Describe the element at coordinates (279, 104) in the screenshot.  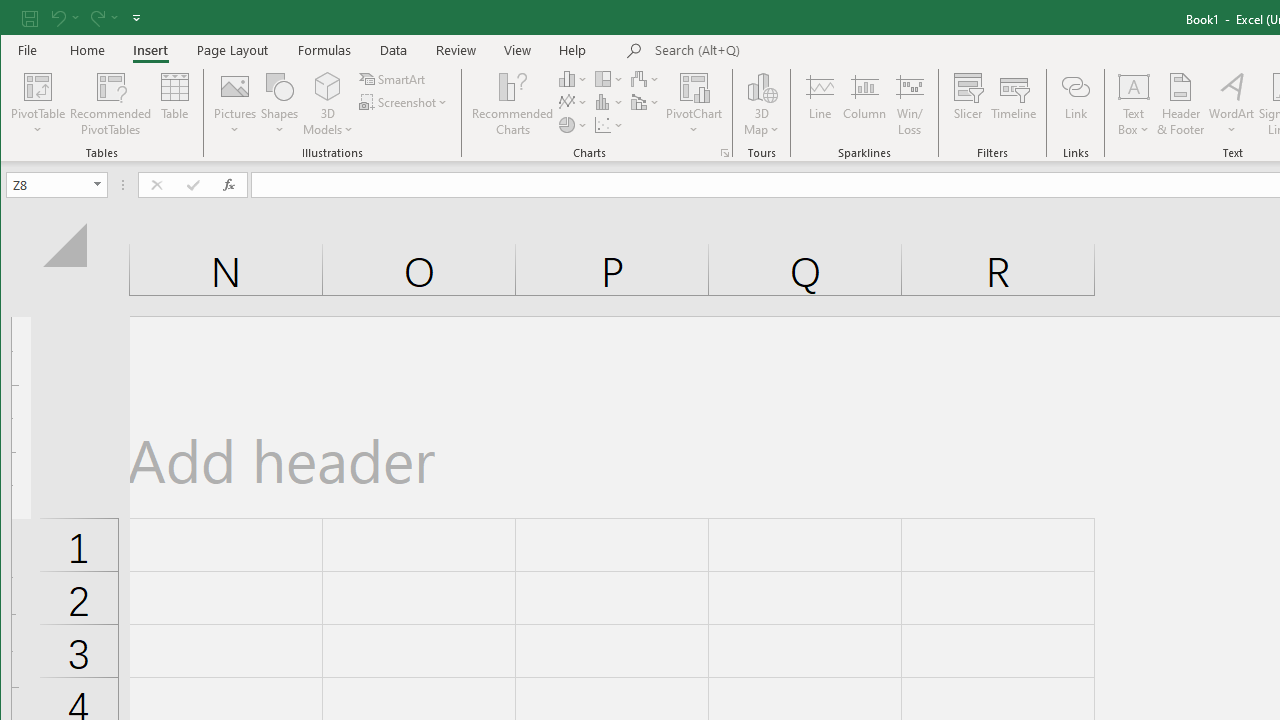
I see `Shapes` at that location.